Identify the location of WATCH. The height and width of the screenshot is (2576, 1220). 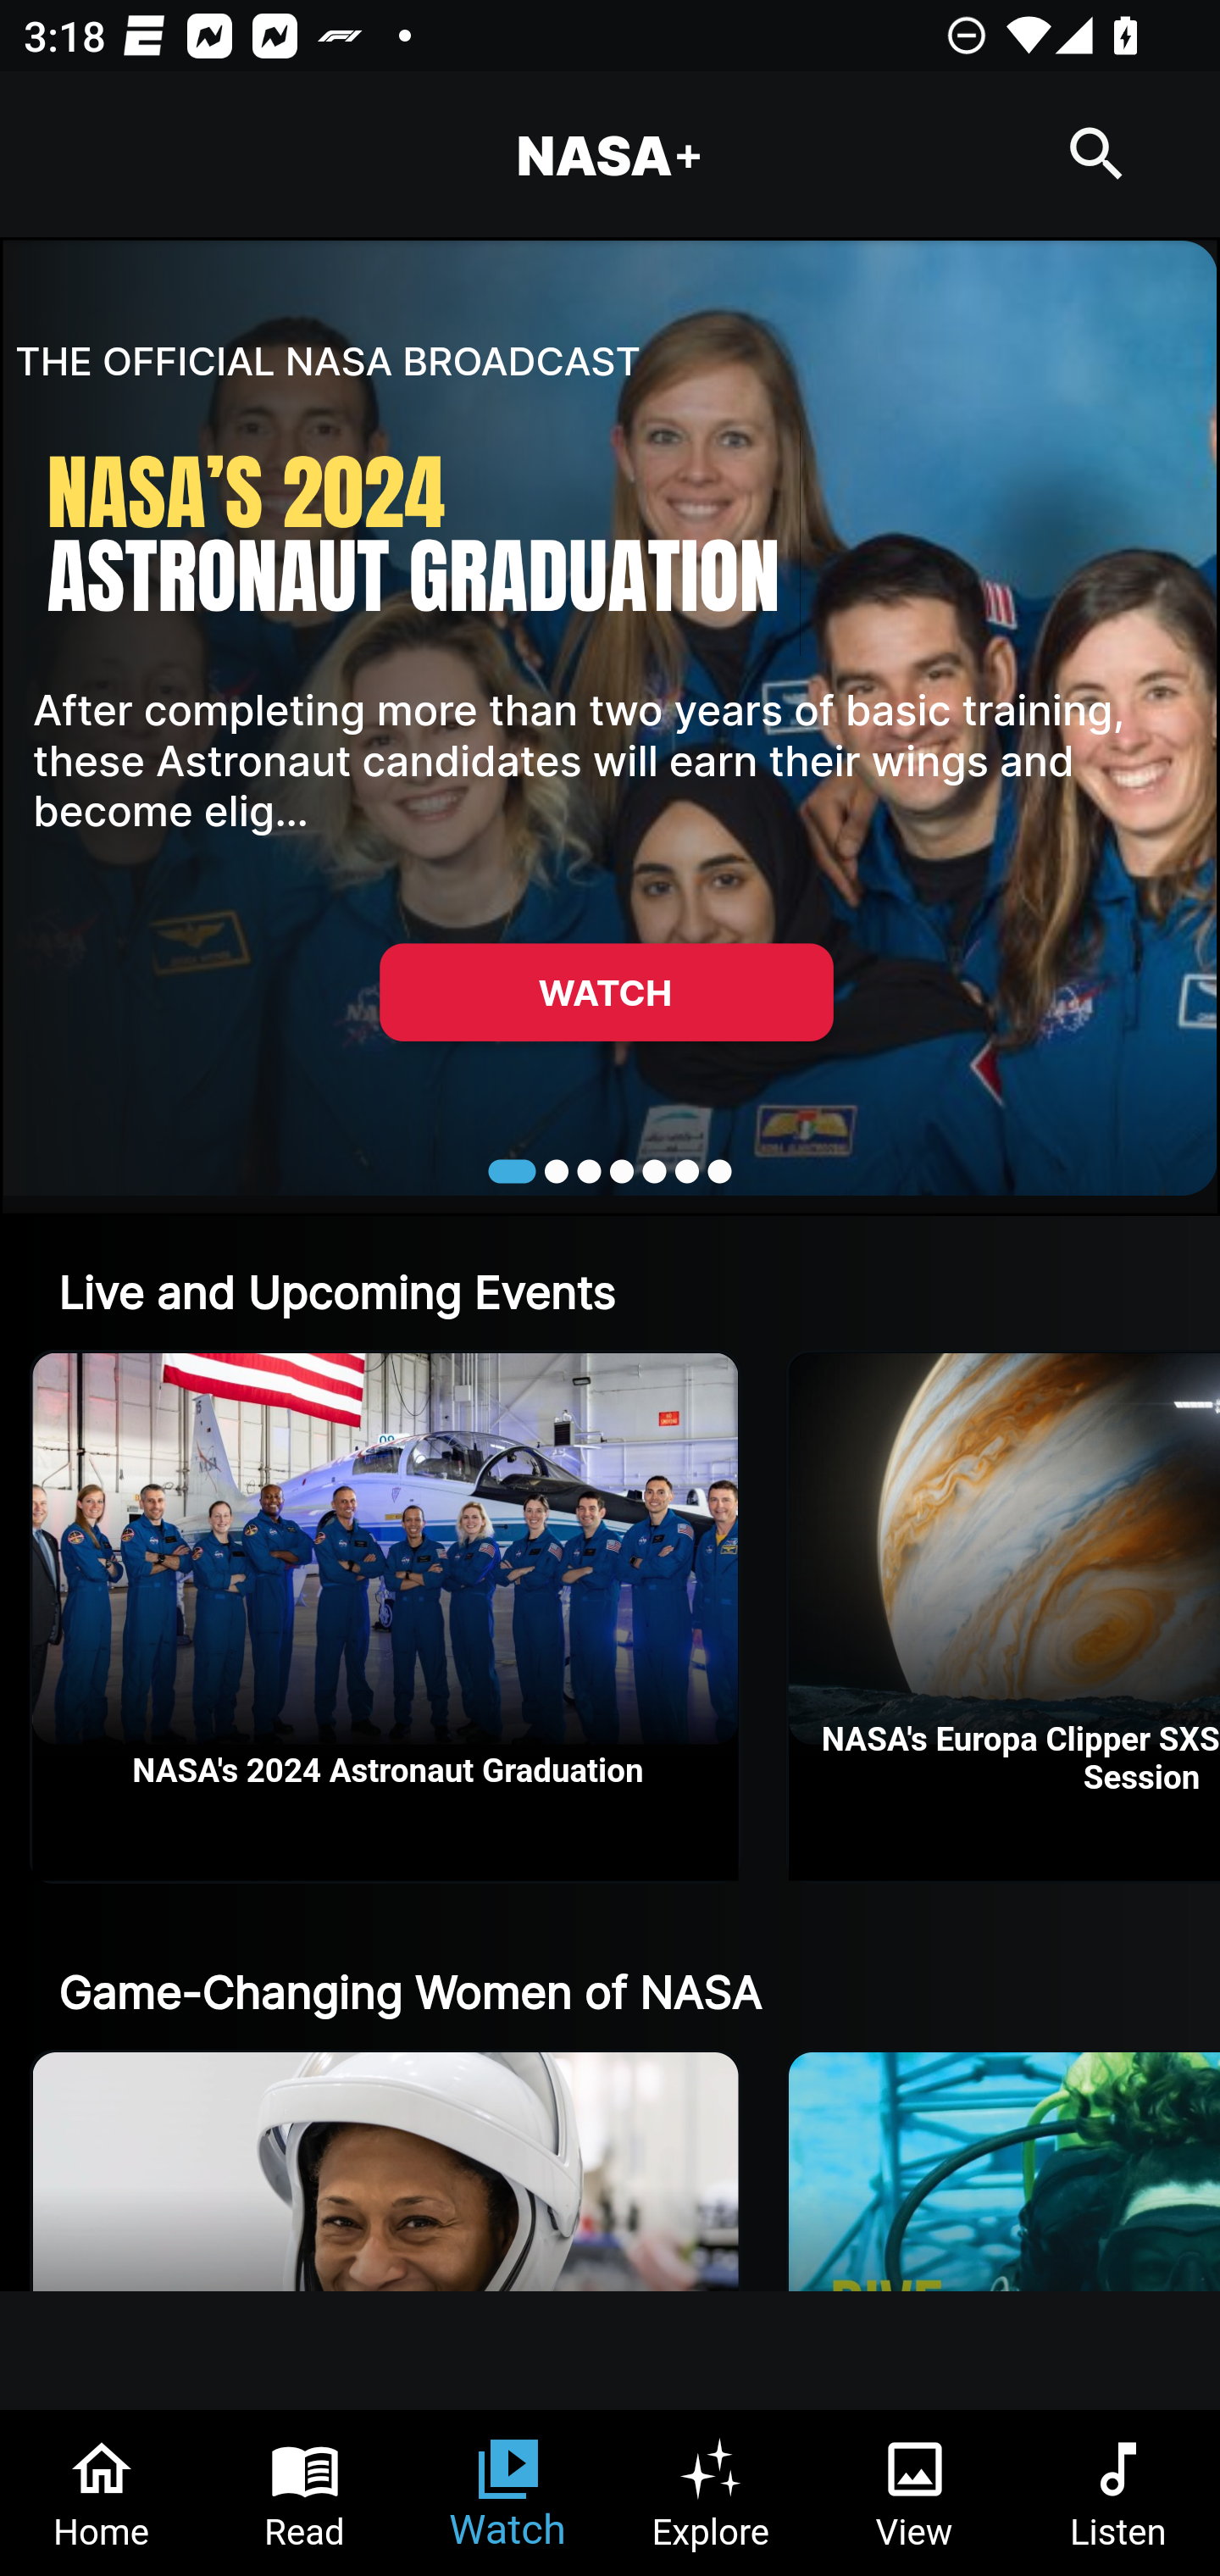
(606, 991).